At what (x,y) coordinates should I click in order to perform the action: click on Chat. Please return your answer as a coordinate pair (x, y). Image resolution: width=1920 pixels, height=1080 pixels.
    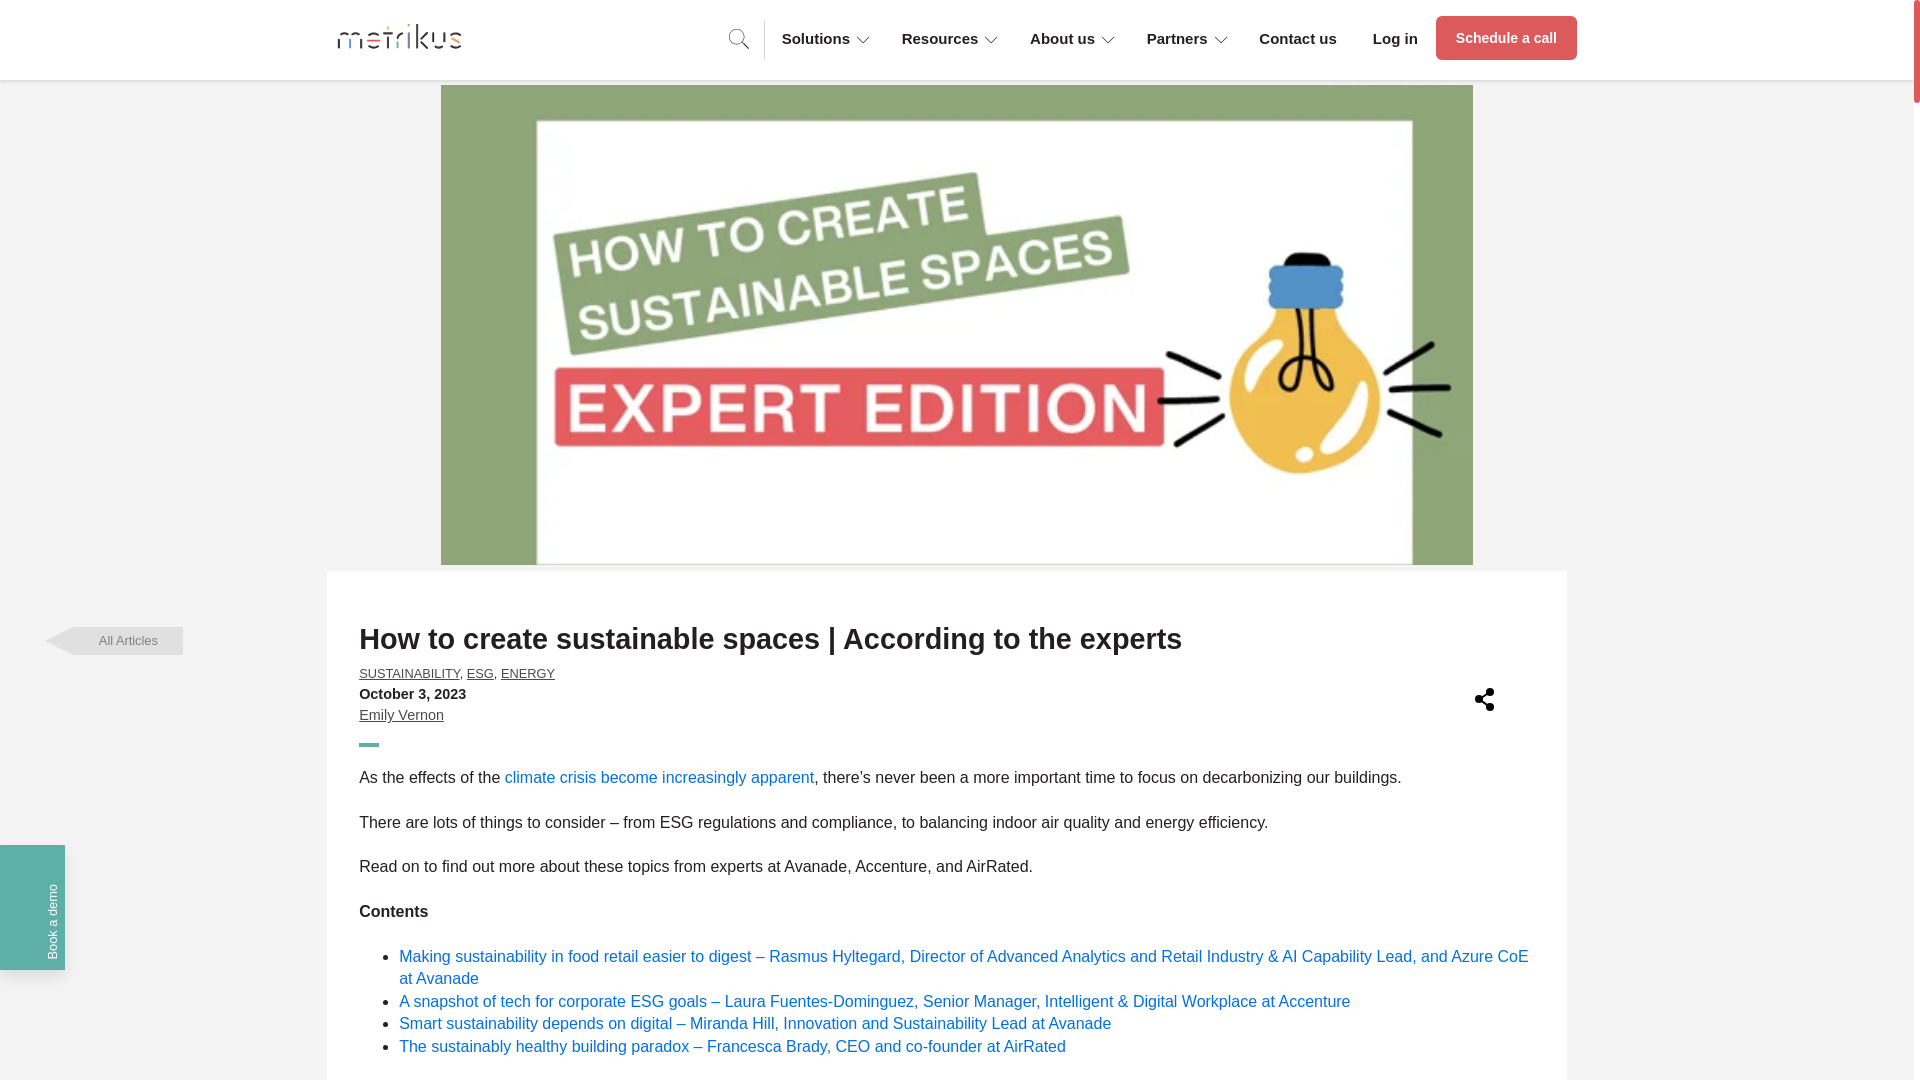
    Looking at the image, I should click on (1864, 1027).